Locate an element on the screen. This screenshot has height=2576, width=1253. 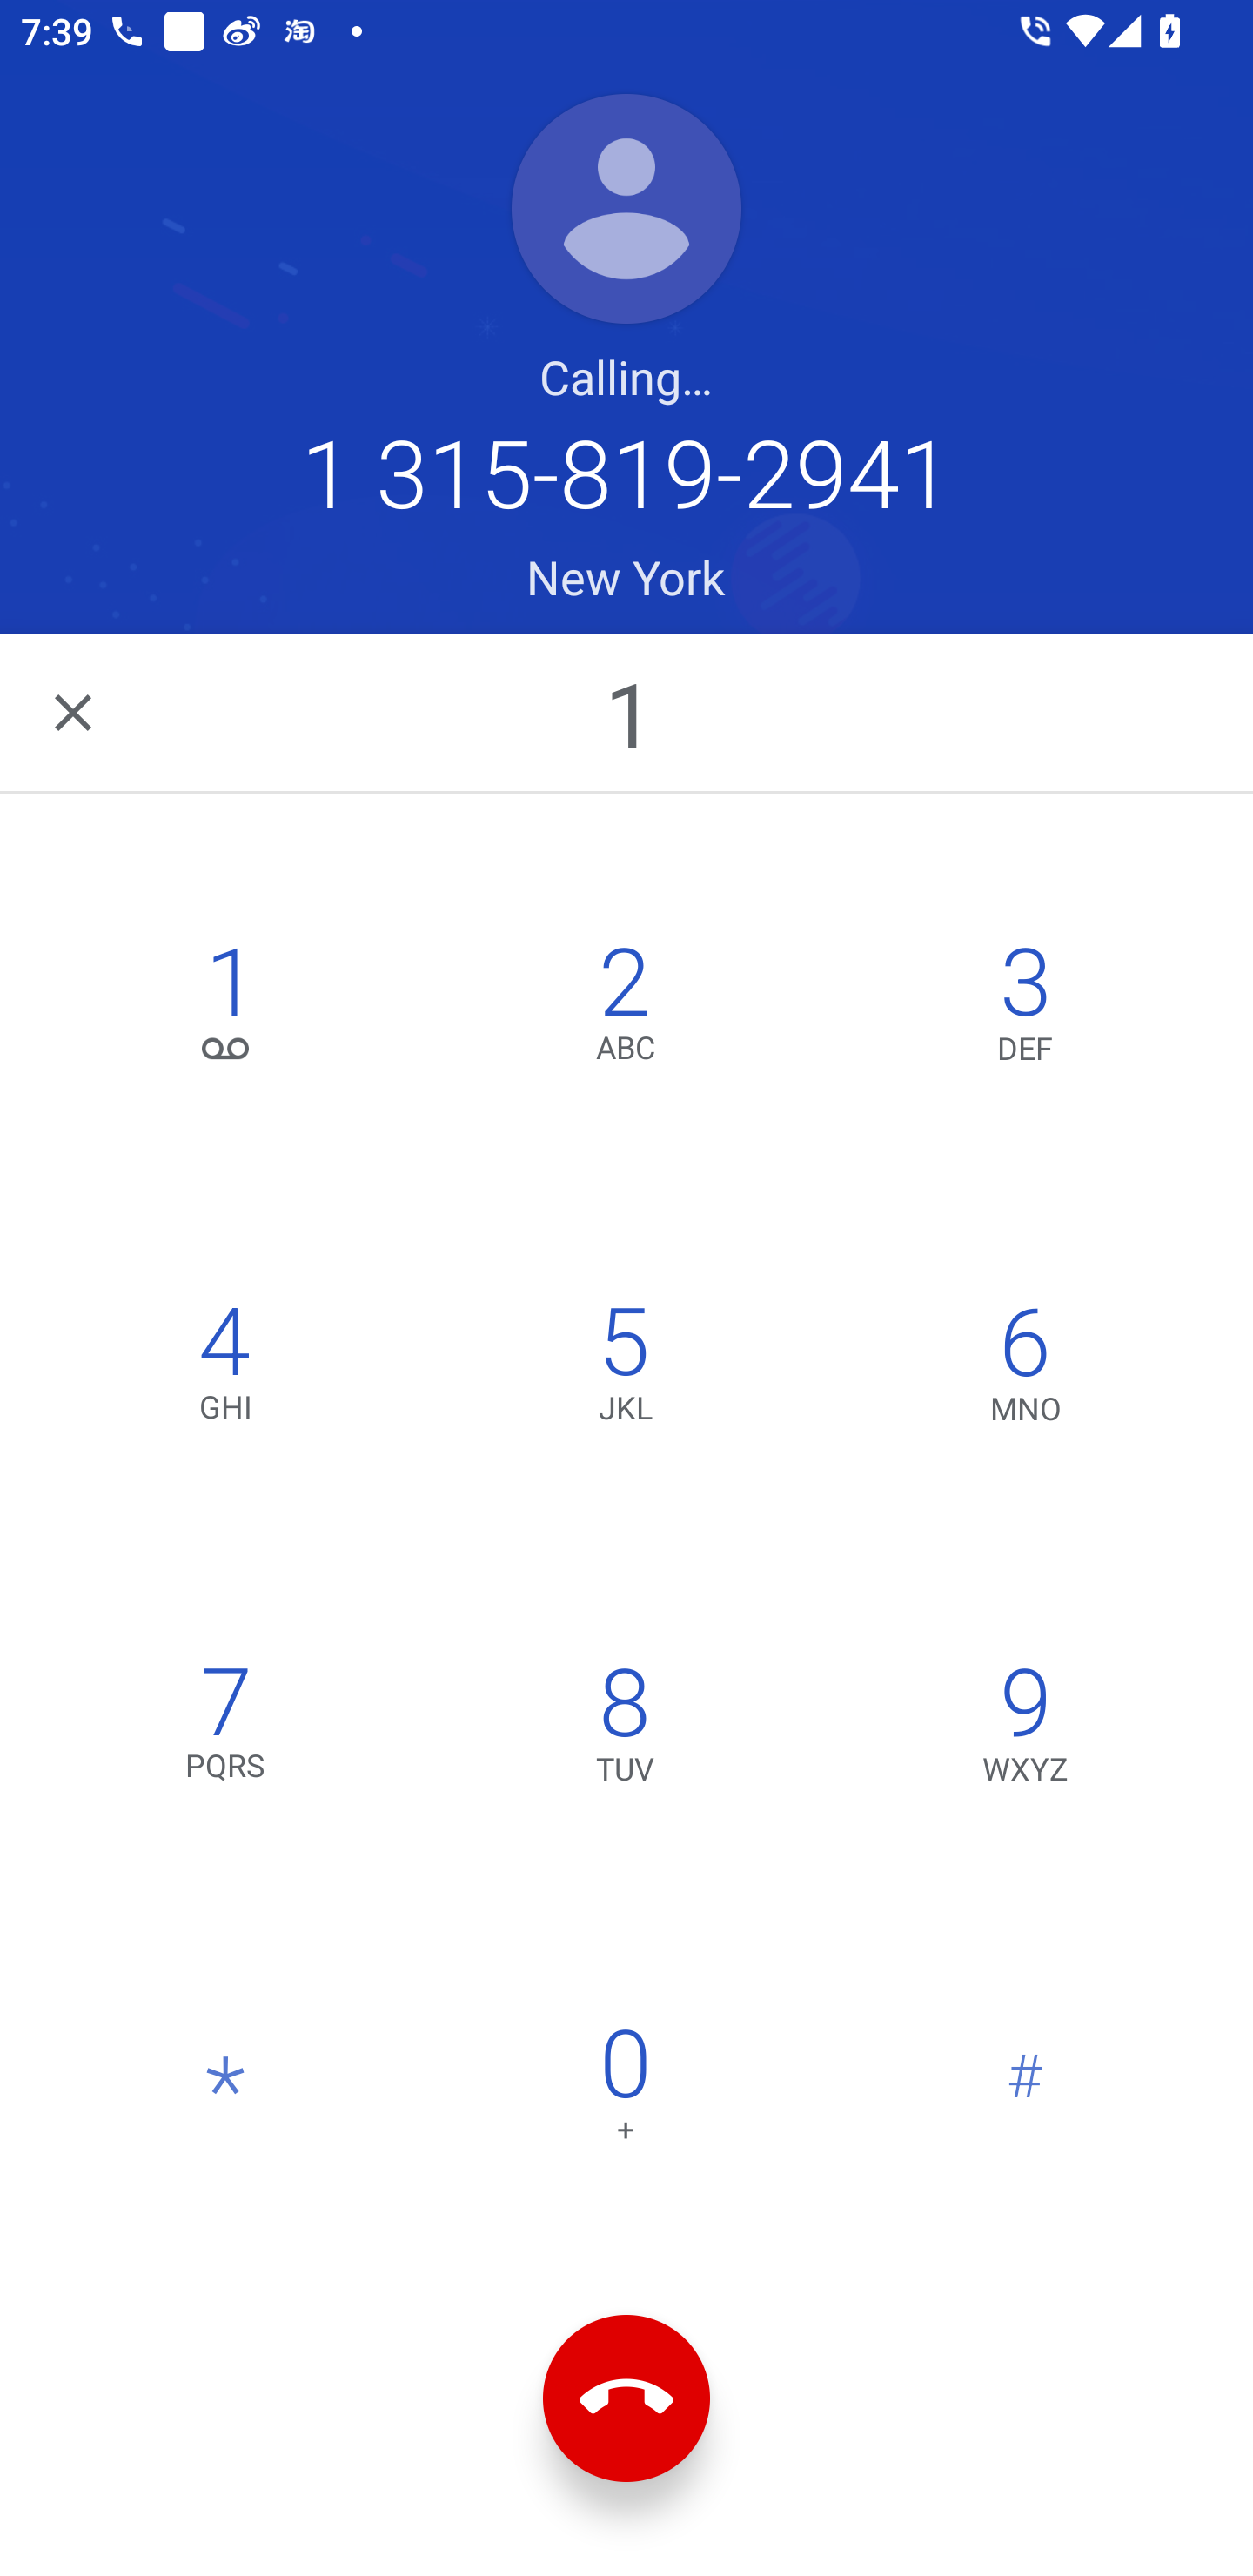
End call is located at coordinates (626, 2399).